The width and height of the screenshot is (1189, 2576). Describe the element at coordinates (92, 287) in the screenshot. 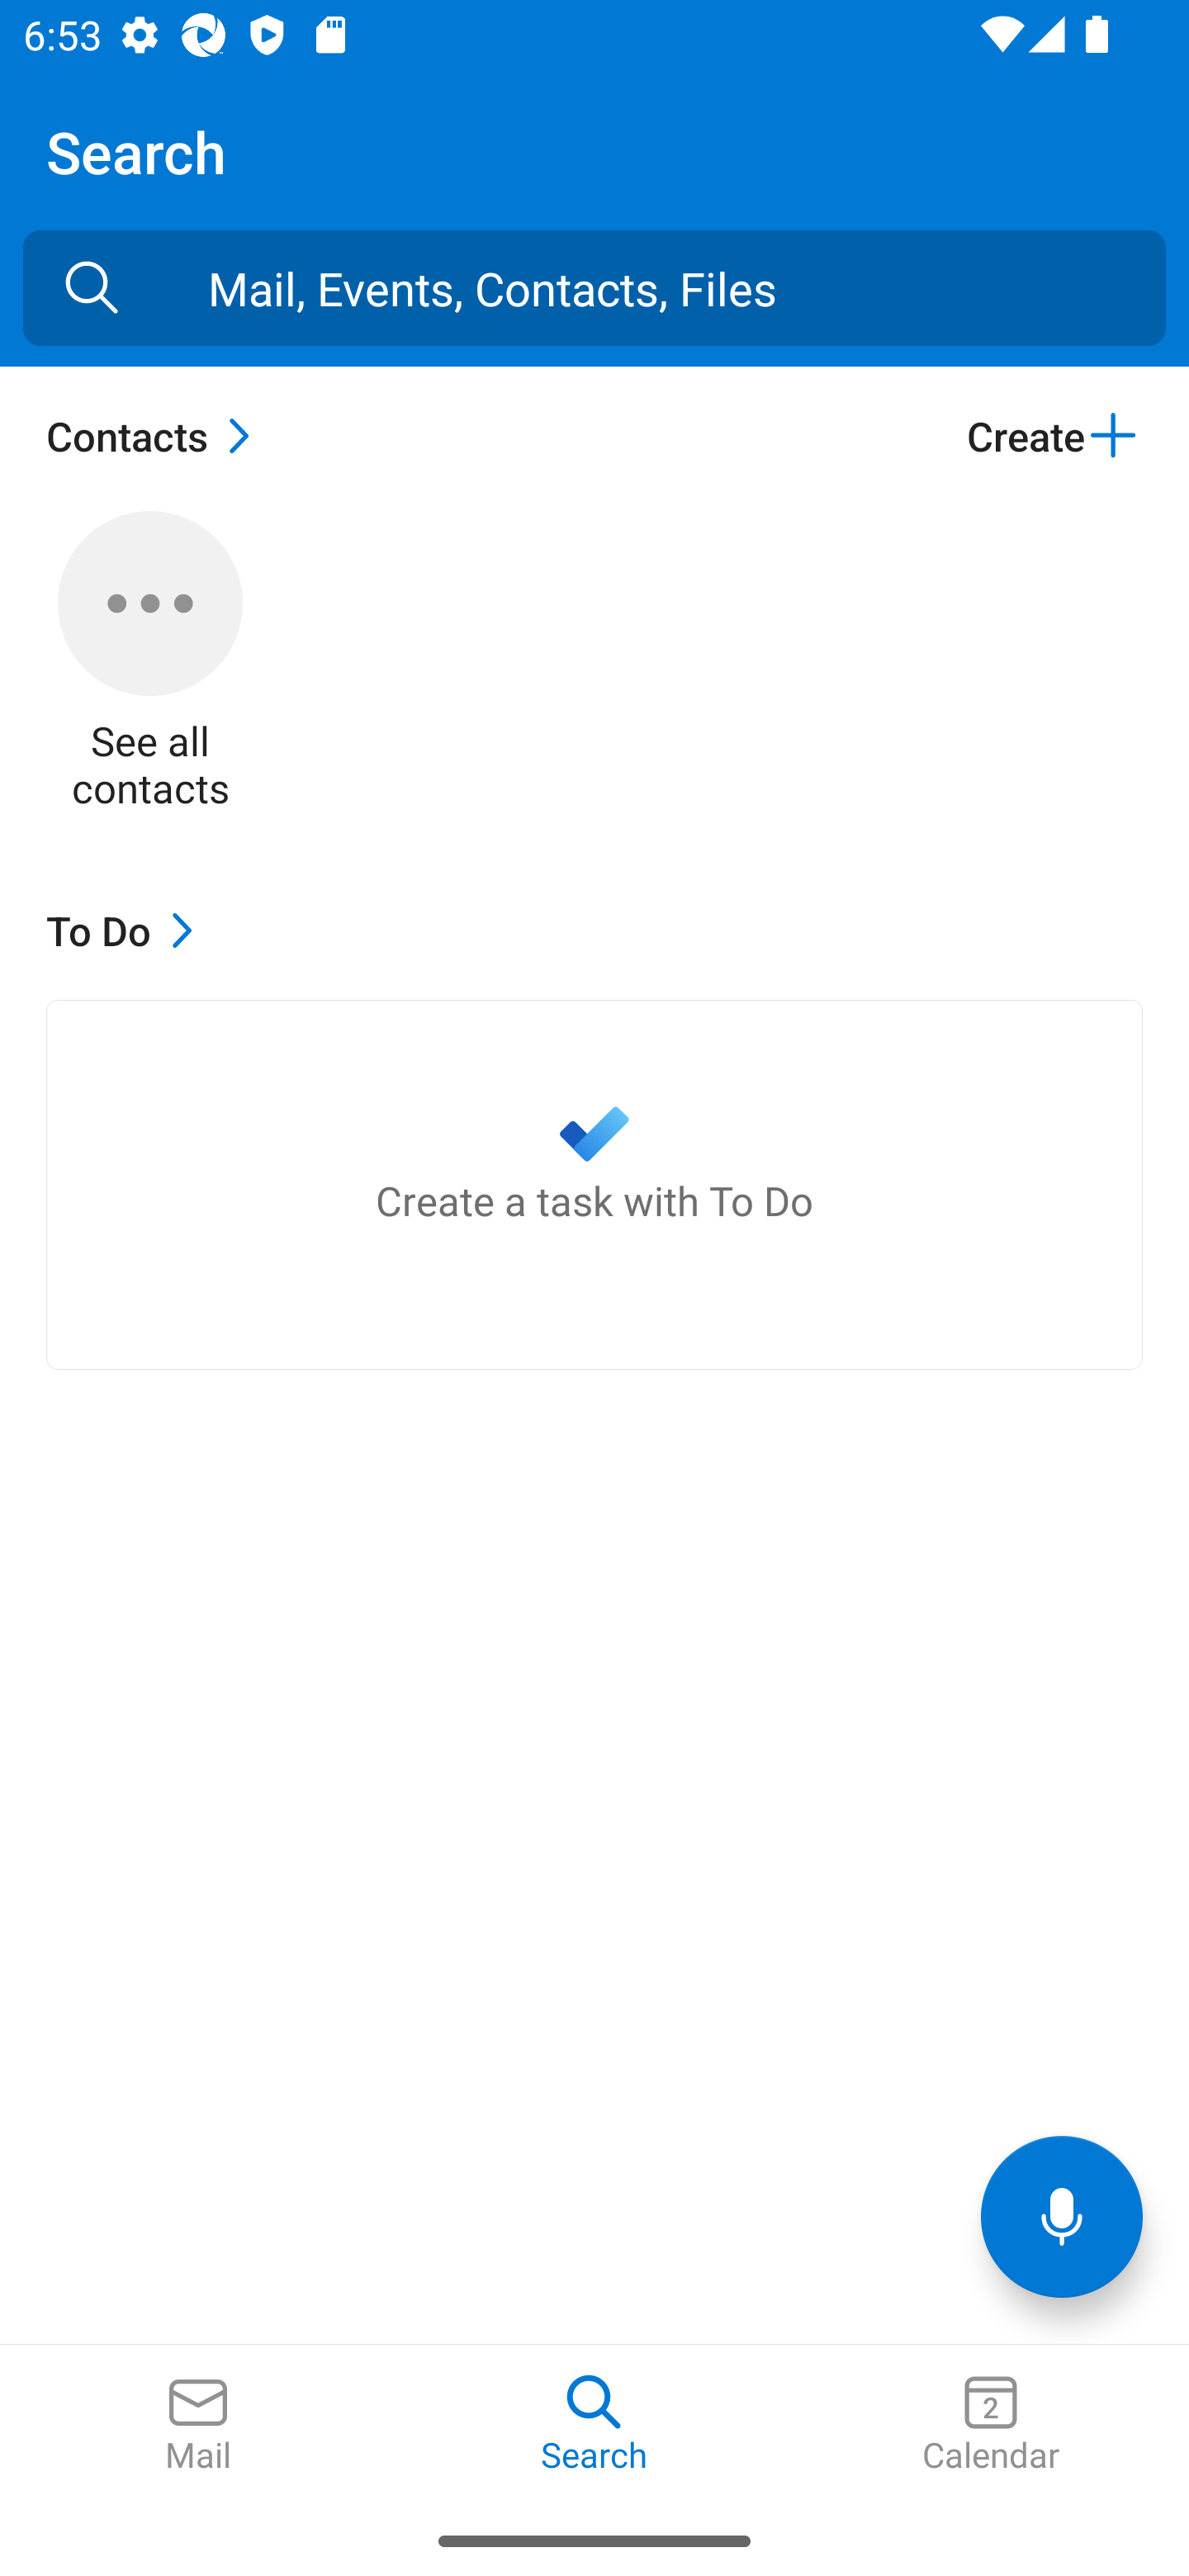

I see `Search Mail, Events, Contacts, Files` at that location.